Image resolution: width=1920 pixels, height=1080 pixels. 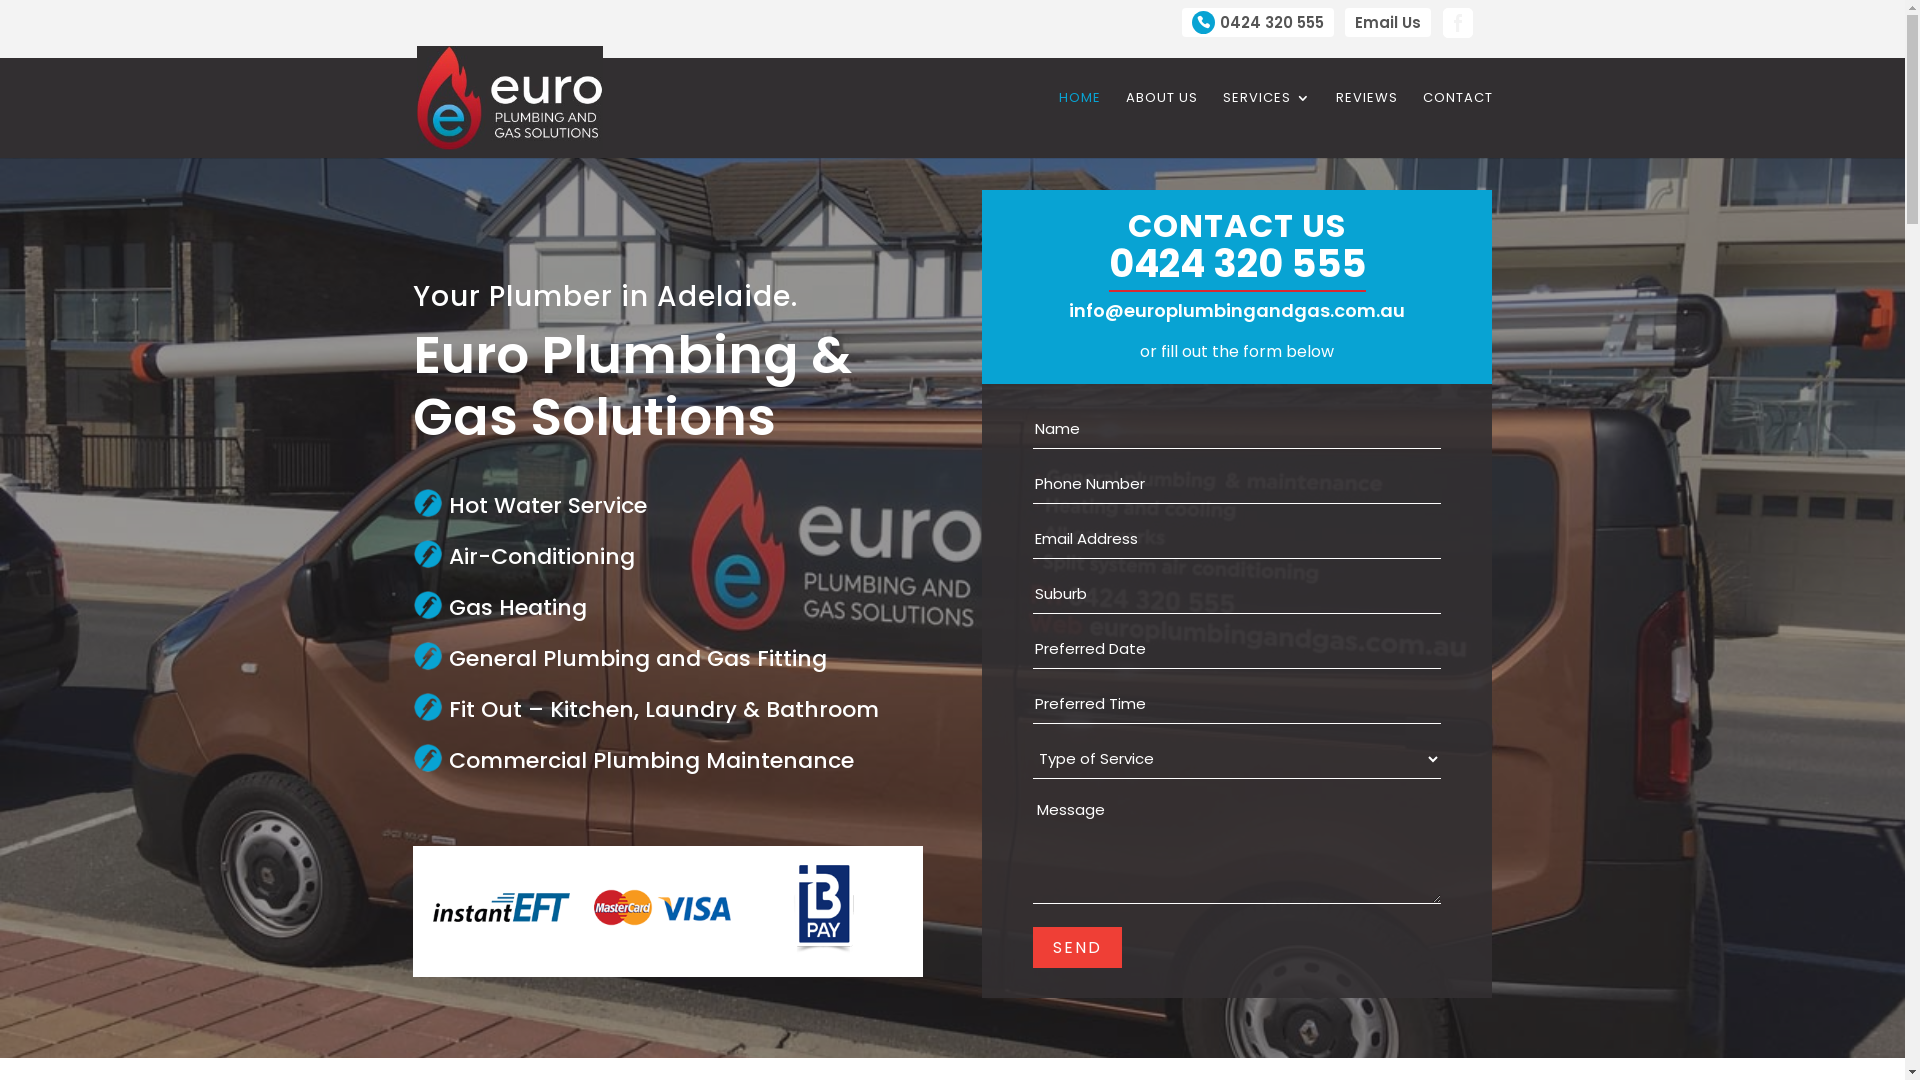 What do you see at coordinates (517, 608) in the screenshot?
I see `Gas Heating` at bounding box center [517, 608].